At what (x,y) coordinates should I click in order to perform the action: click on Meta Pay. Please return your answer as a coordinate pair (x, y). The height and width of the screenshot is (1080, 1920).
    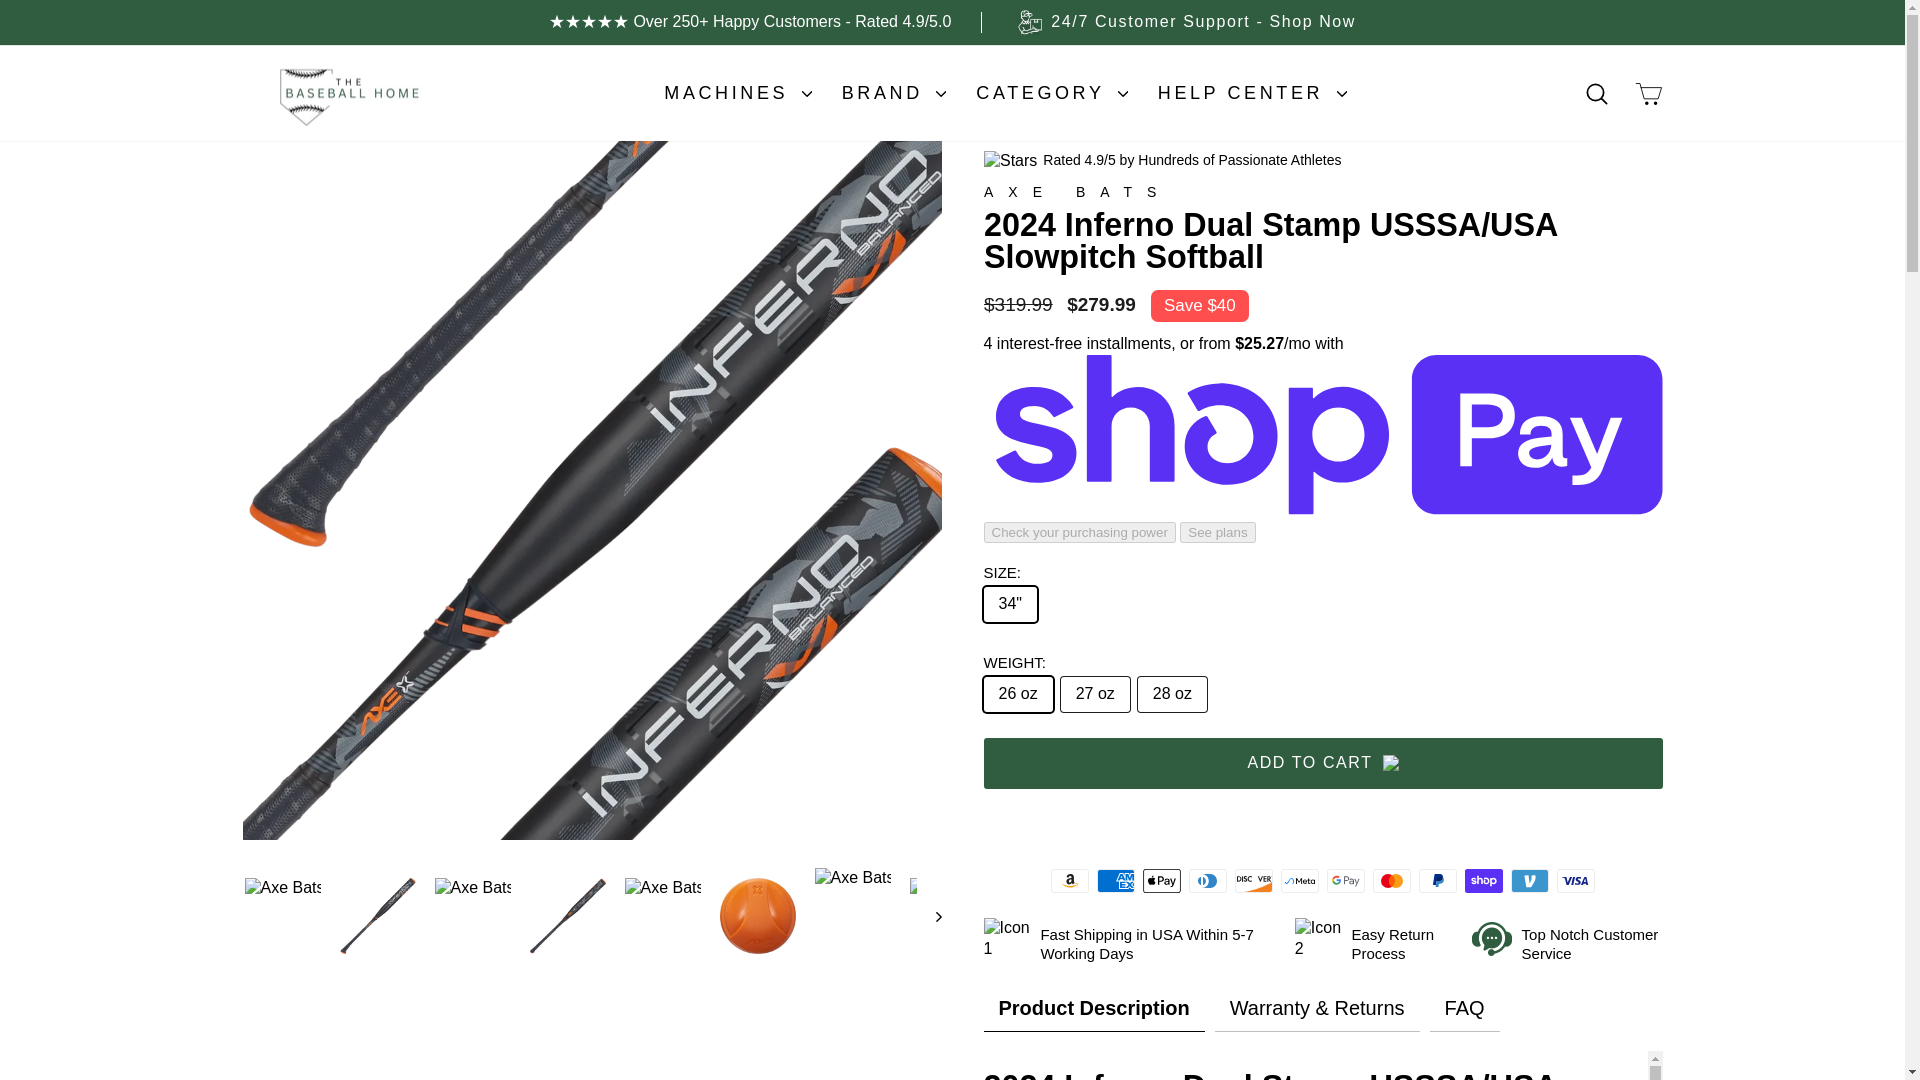
    Looking at the image, I should click on (1300, 881).